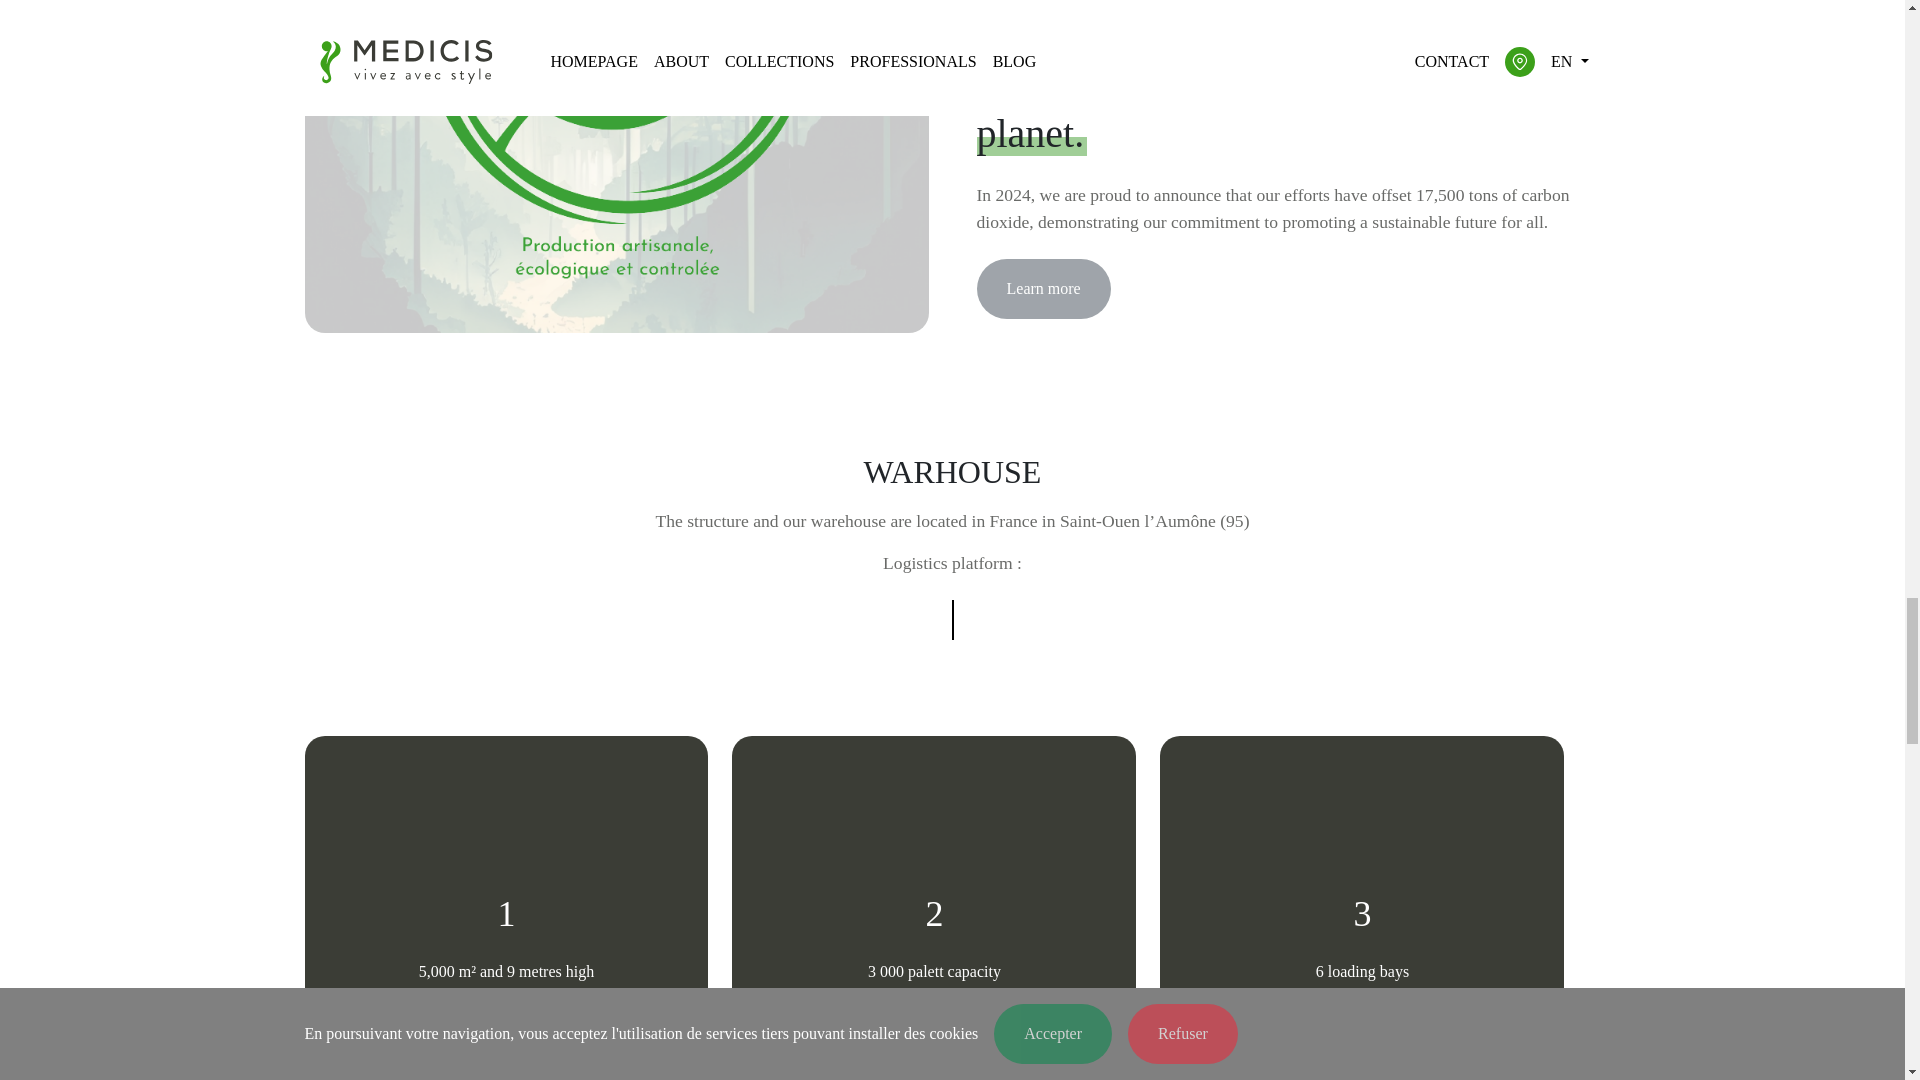  Describe the element at coordinates (1042, 288) in the screenshot. I see `Learn more` at that location.